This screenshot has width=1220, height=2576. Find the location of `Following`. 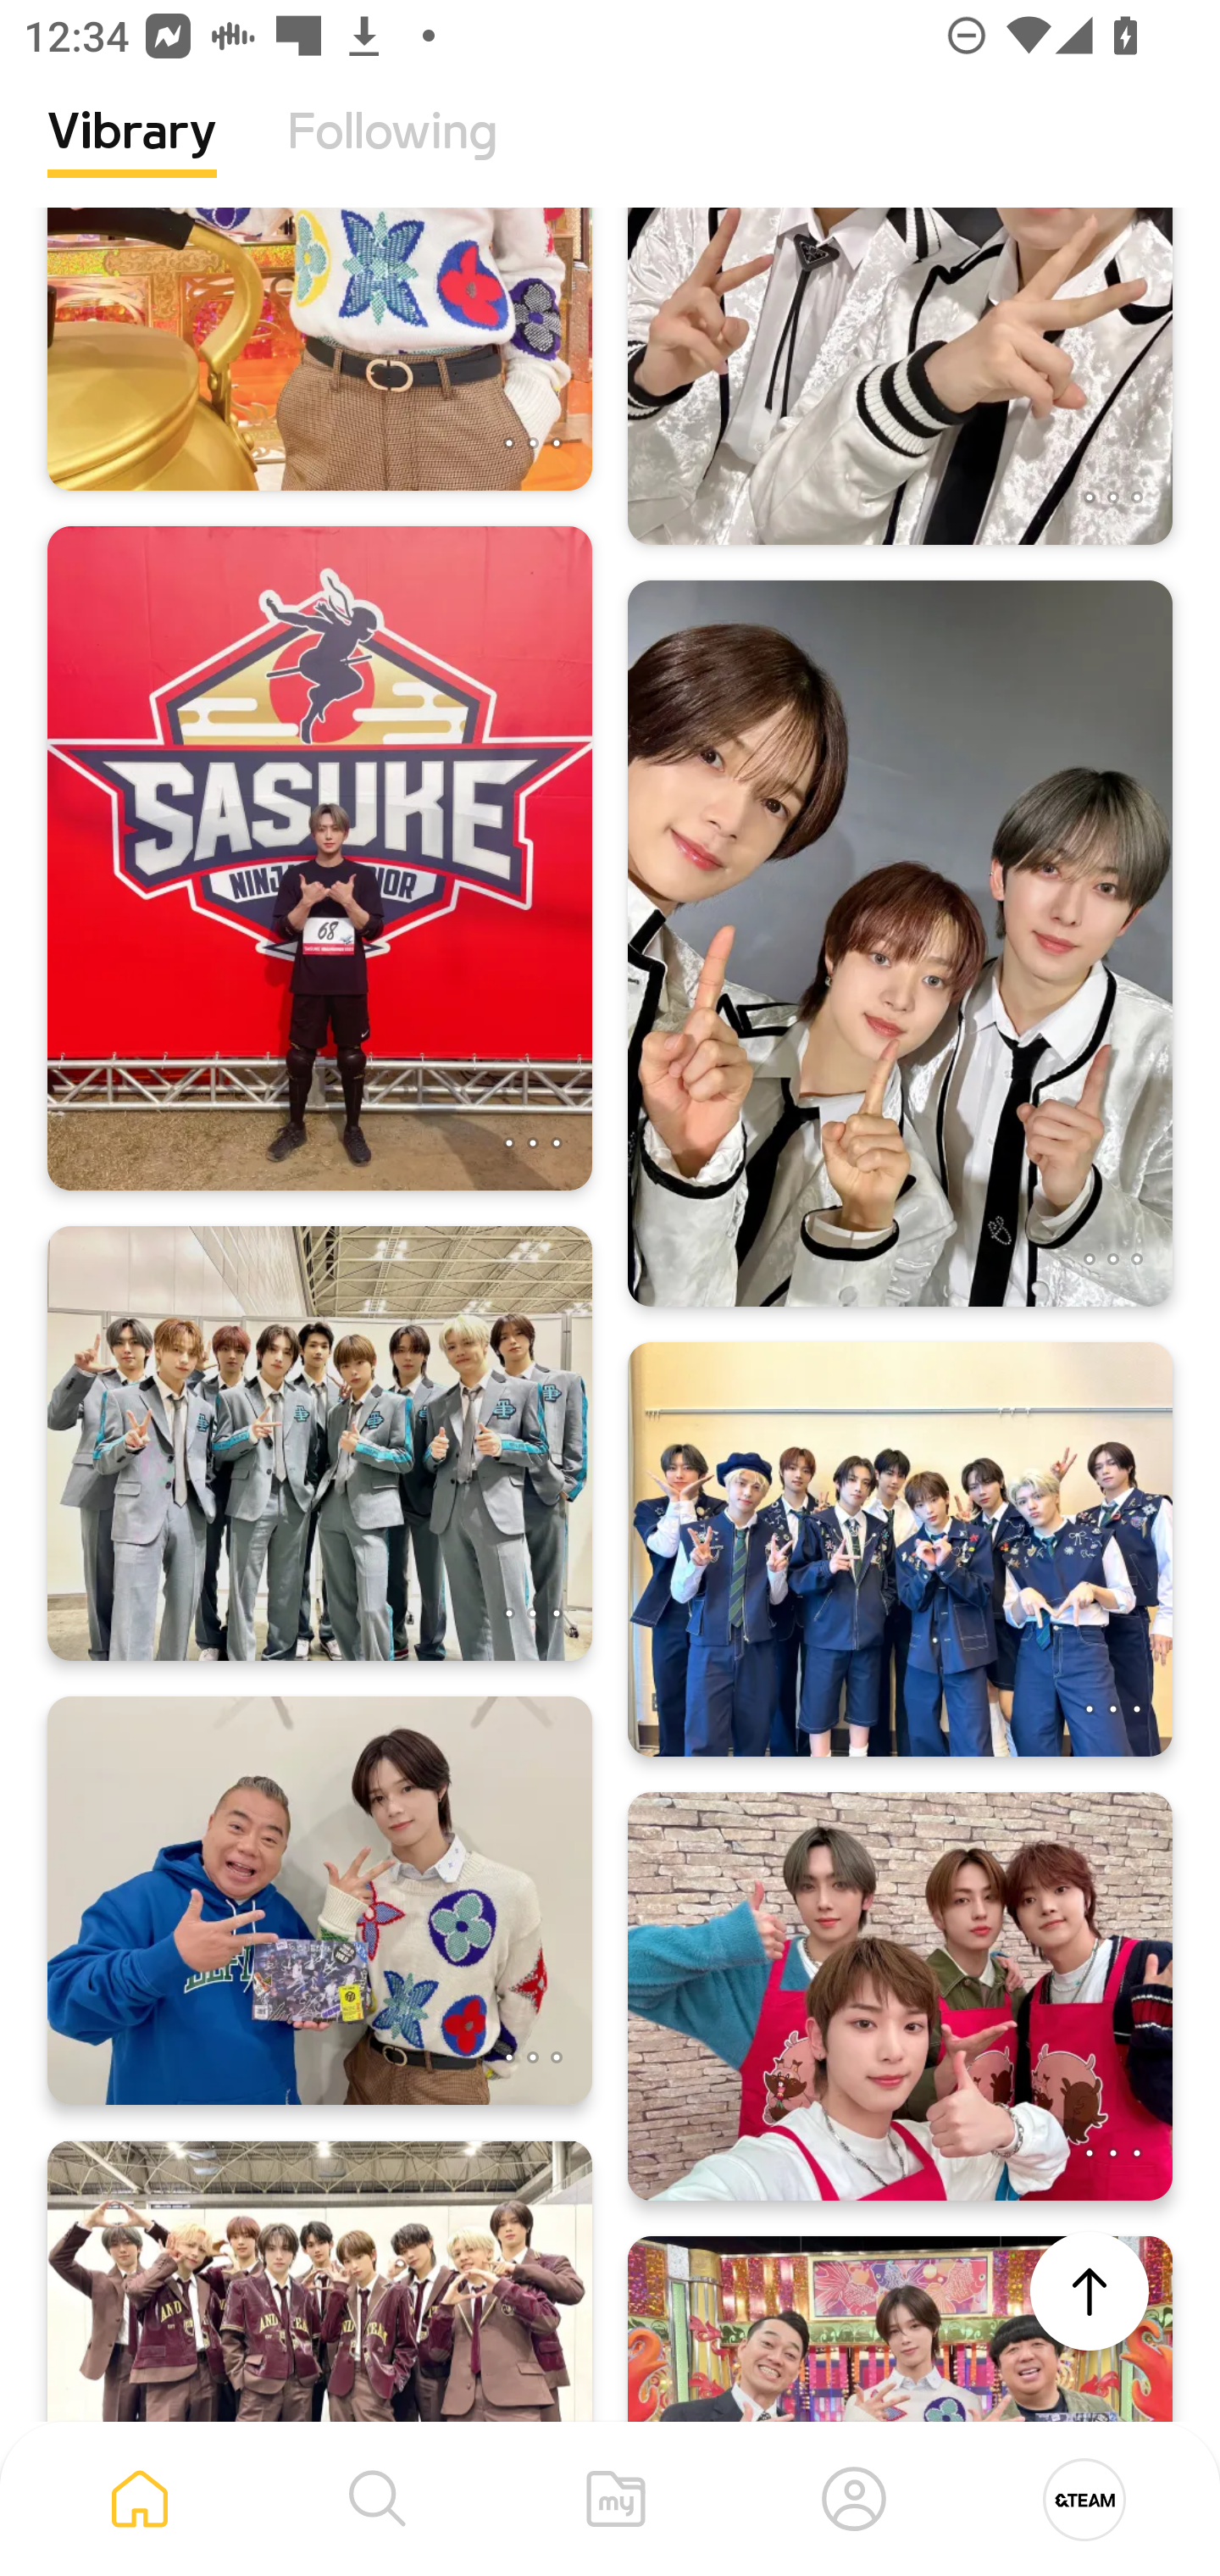

Following is located at coordinates (392, 157).